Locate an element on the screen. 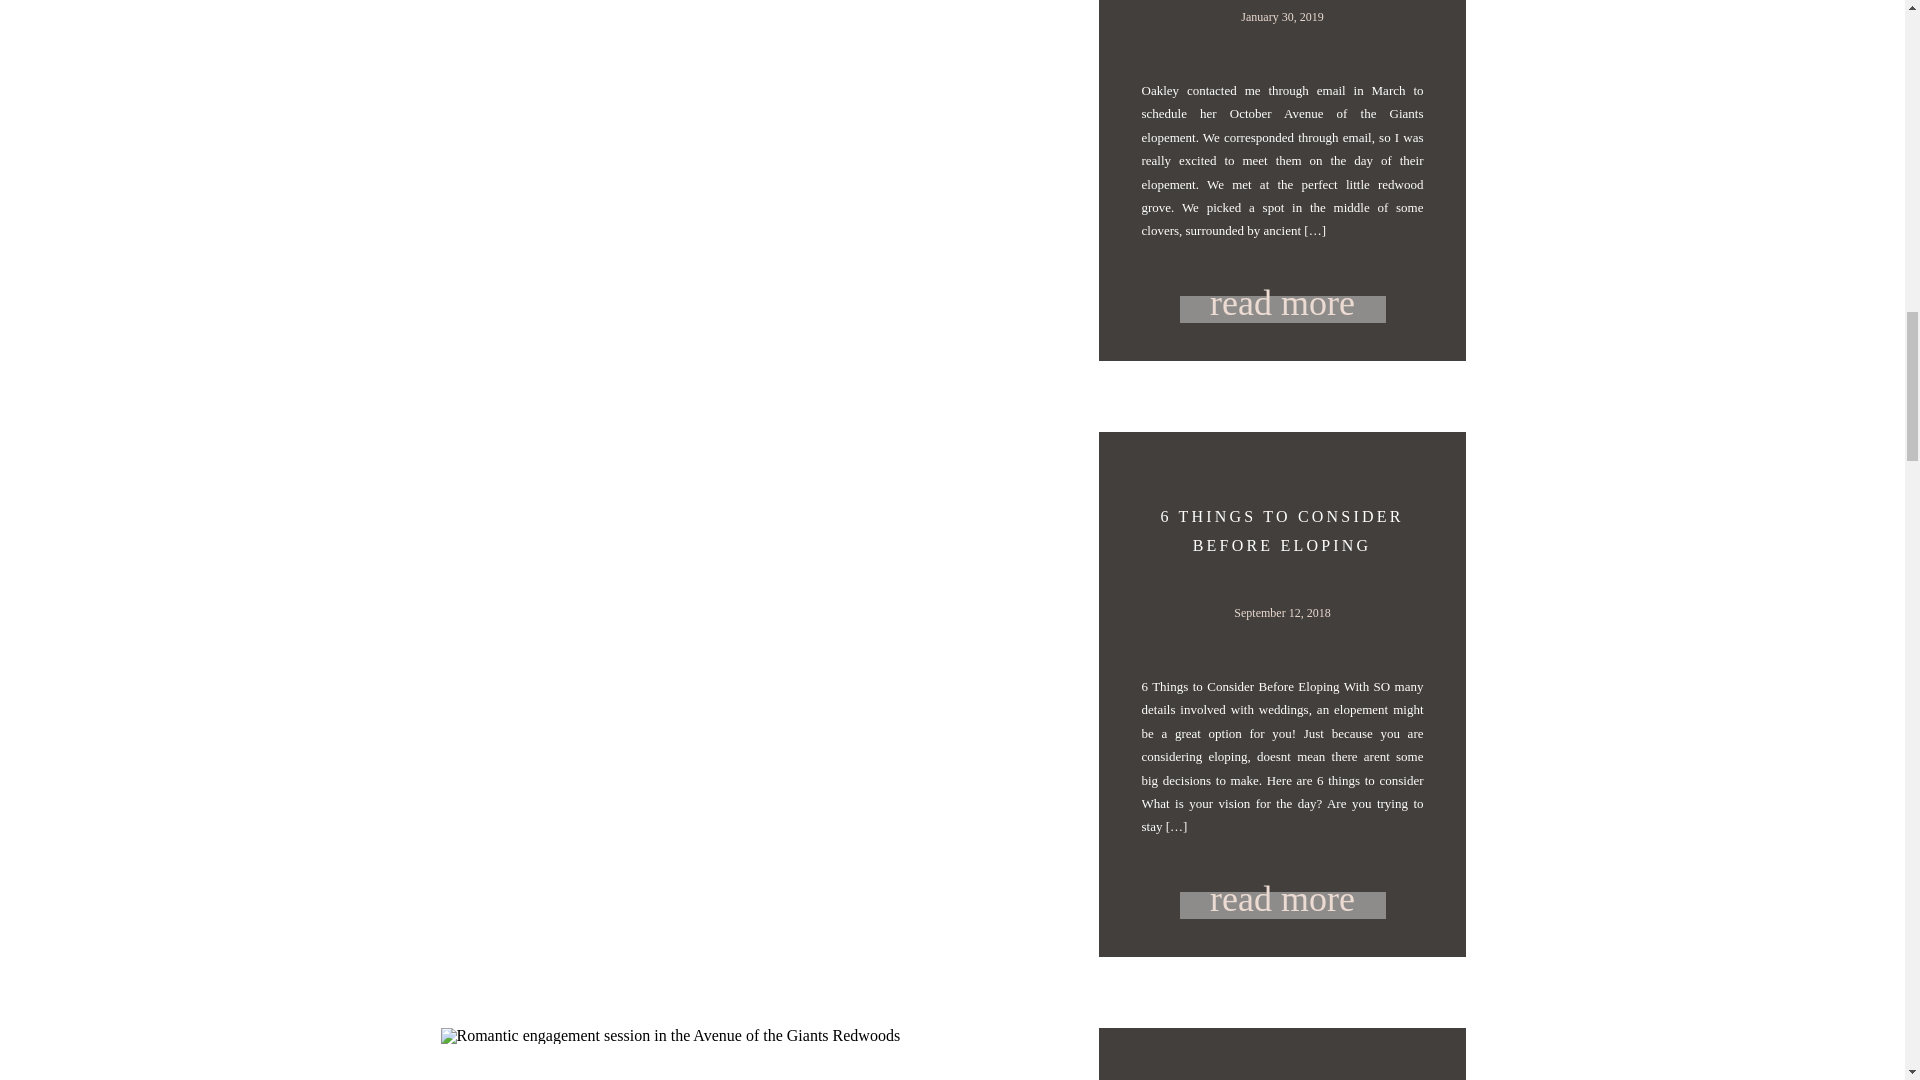 This screenshot has height=1080, width=1920. read more is located at coordinates (1283, 300).